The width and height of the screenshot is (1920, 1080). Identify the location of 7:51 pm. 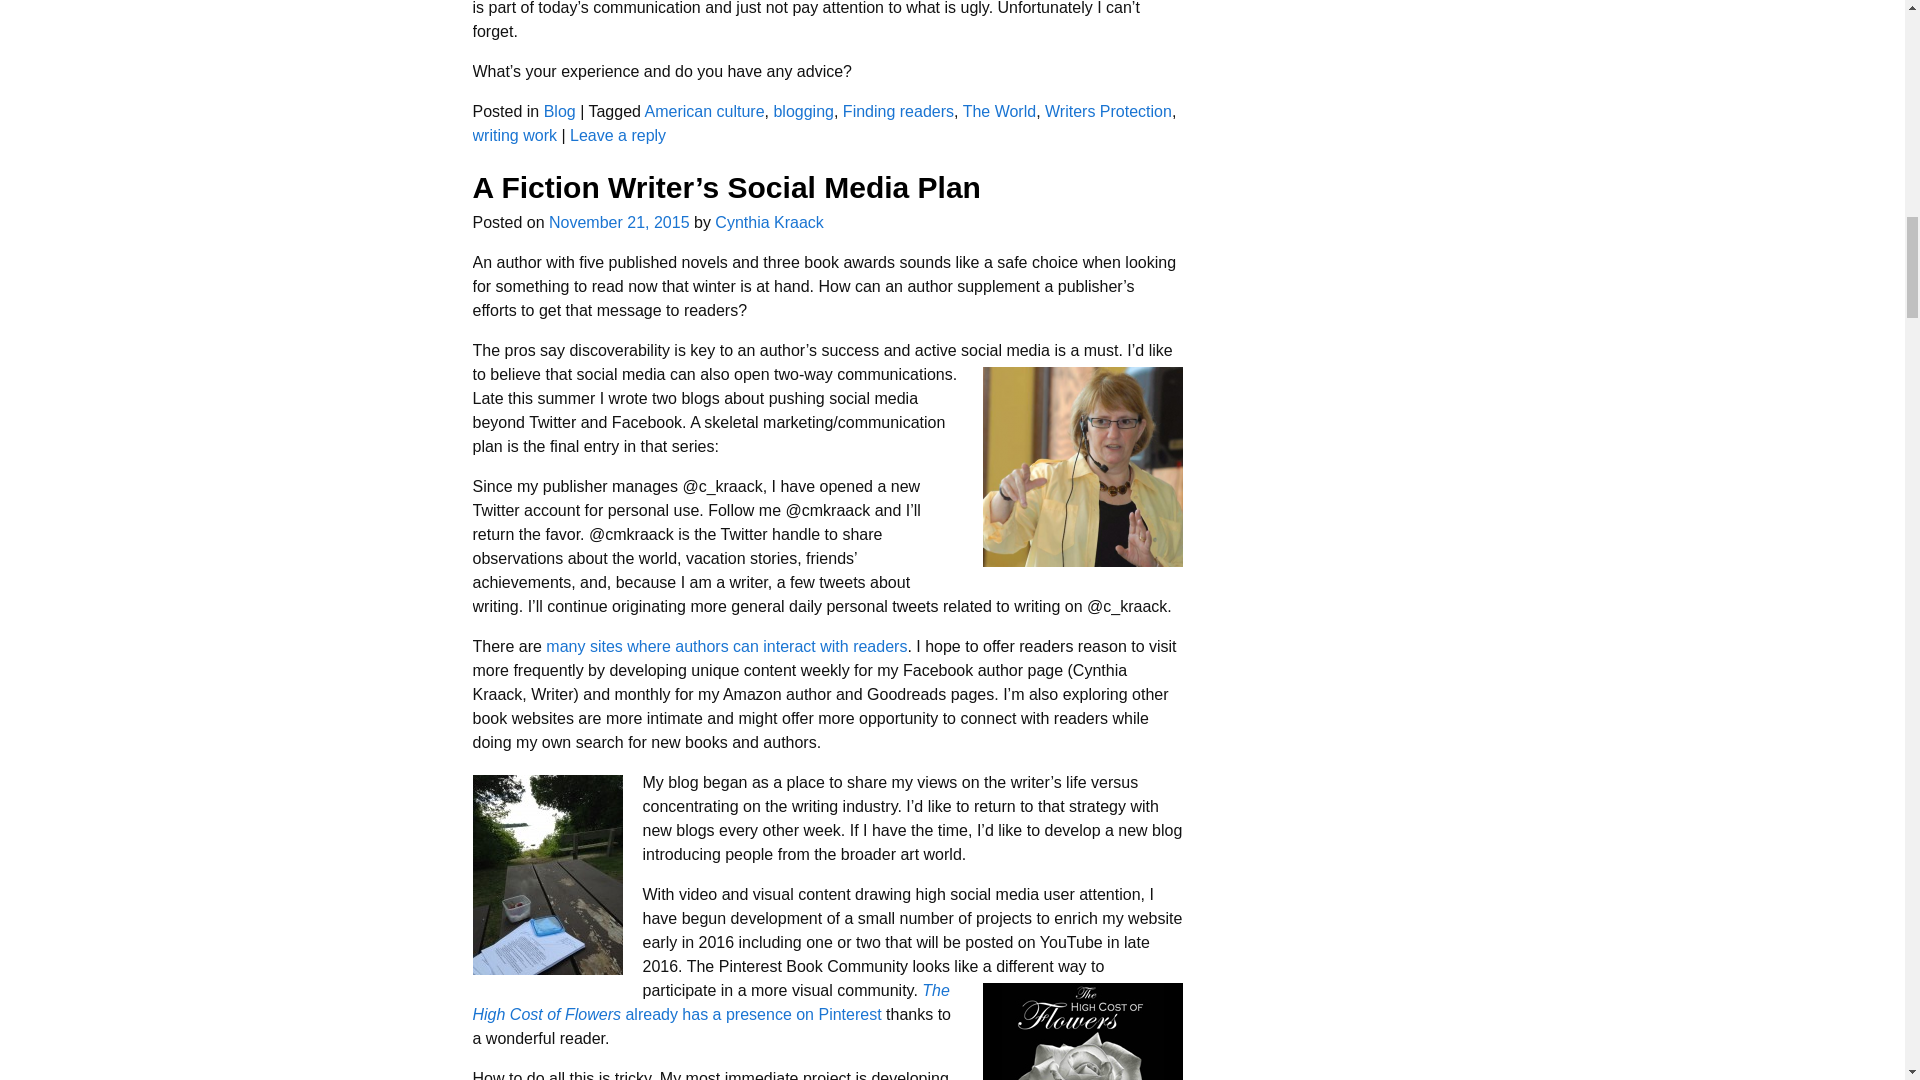
(619, 222).